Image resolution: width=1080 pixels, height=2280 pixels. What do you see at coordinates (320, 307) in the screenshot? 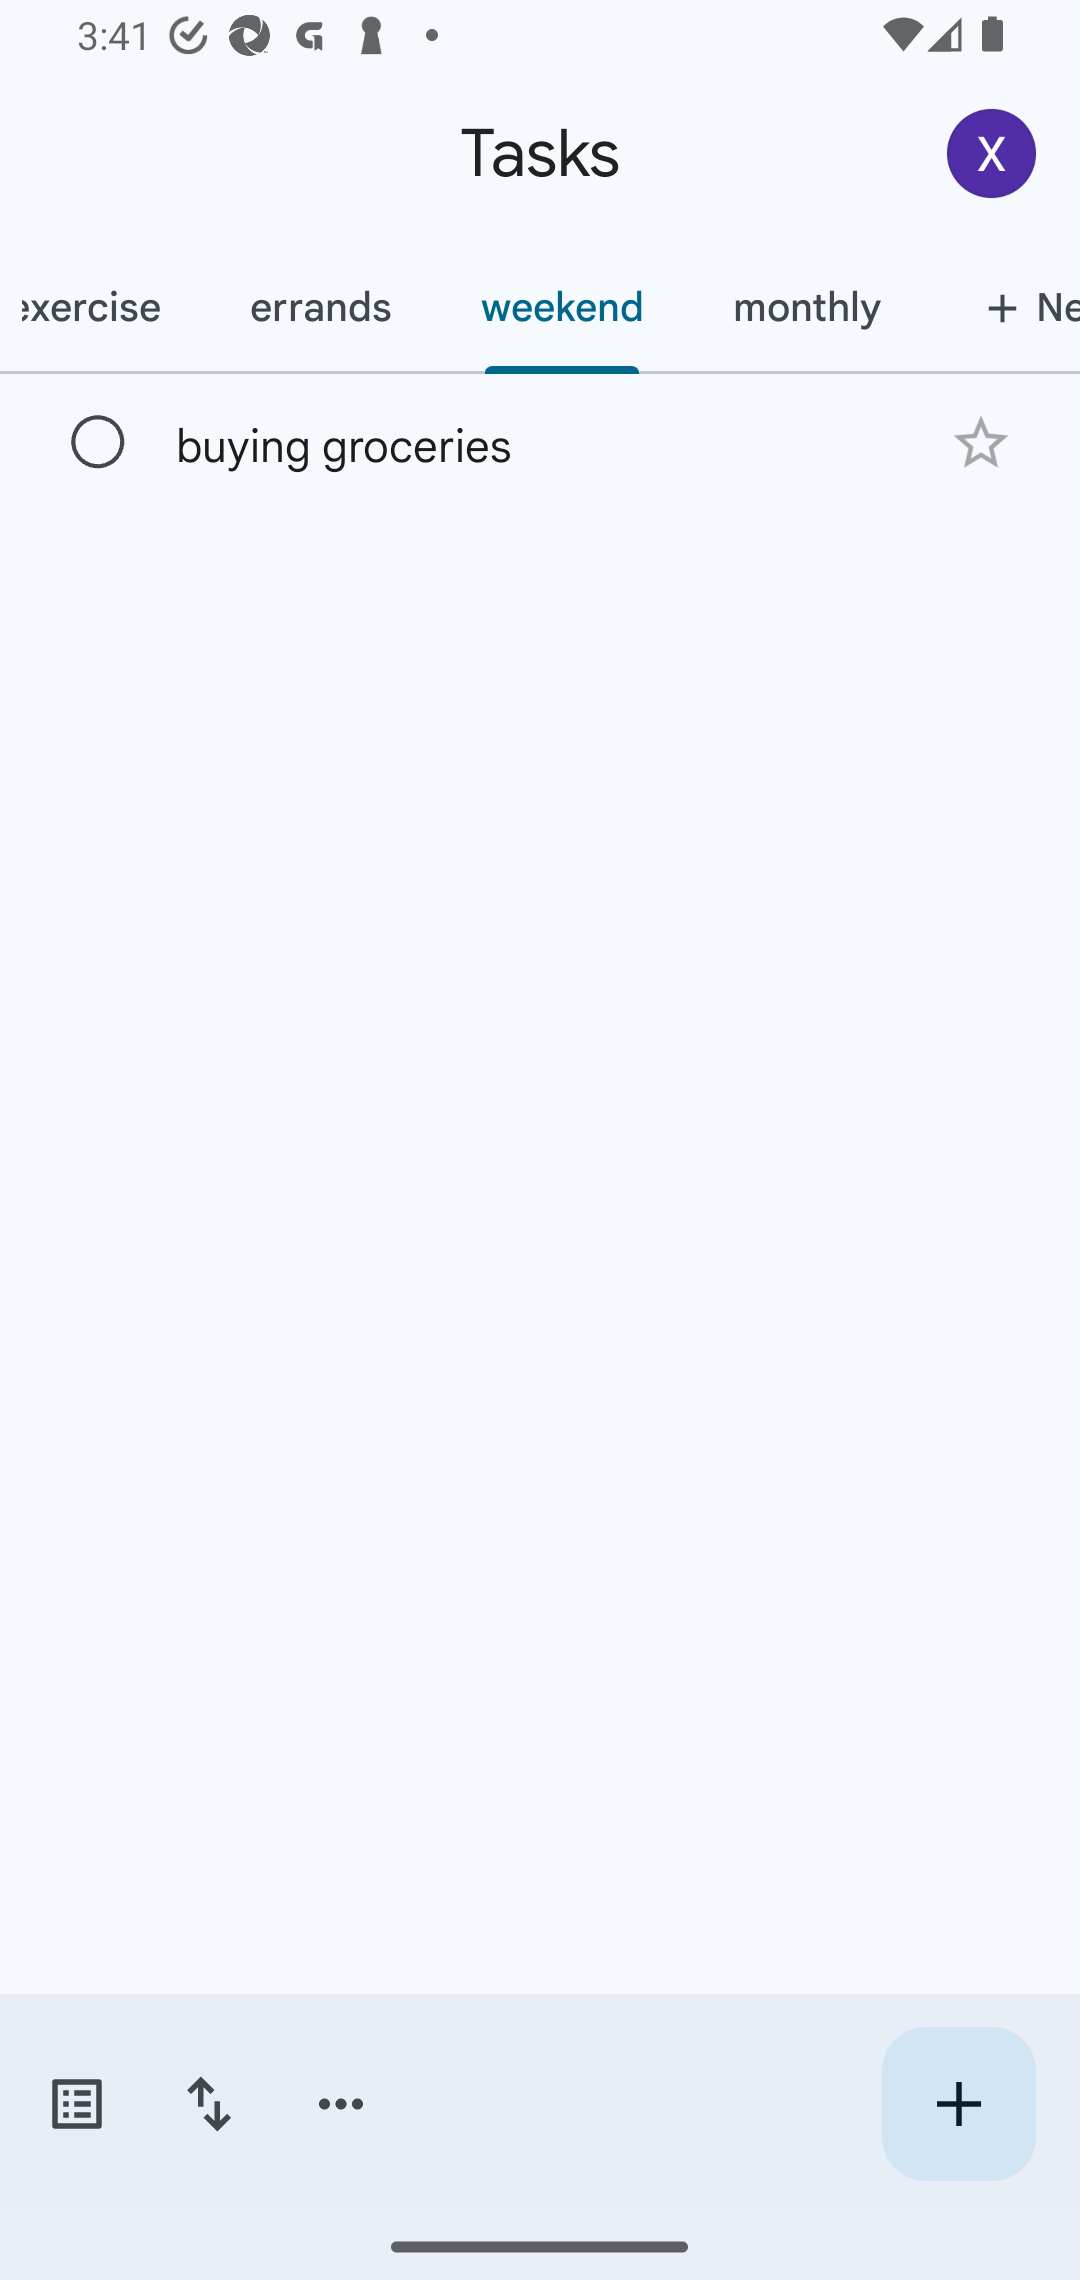
I see `errands` at bounding box center [320, 307].